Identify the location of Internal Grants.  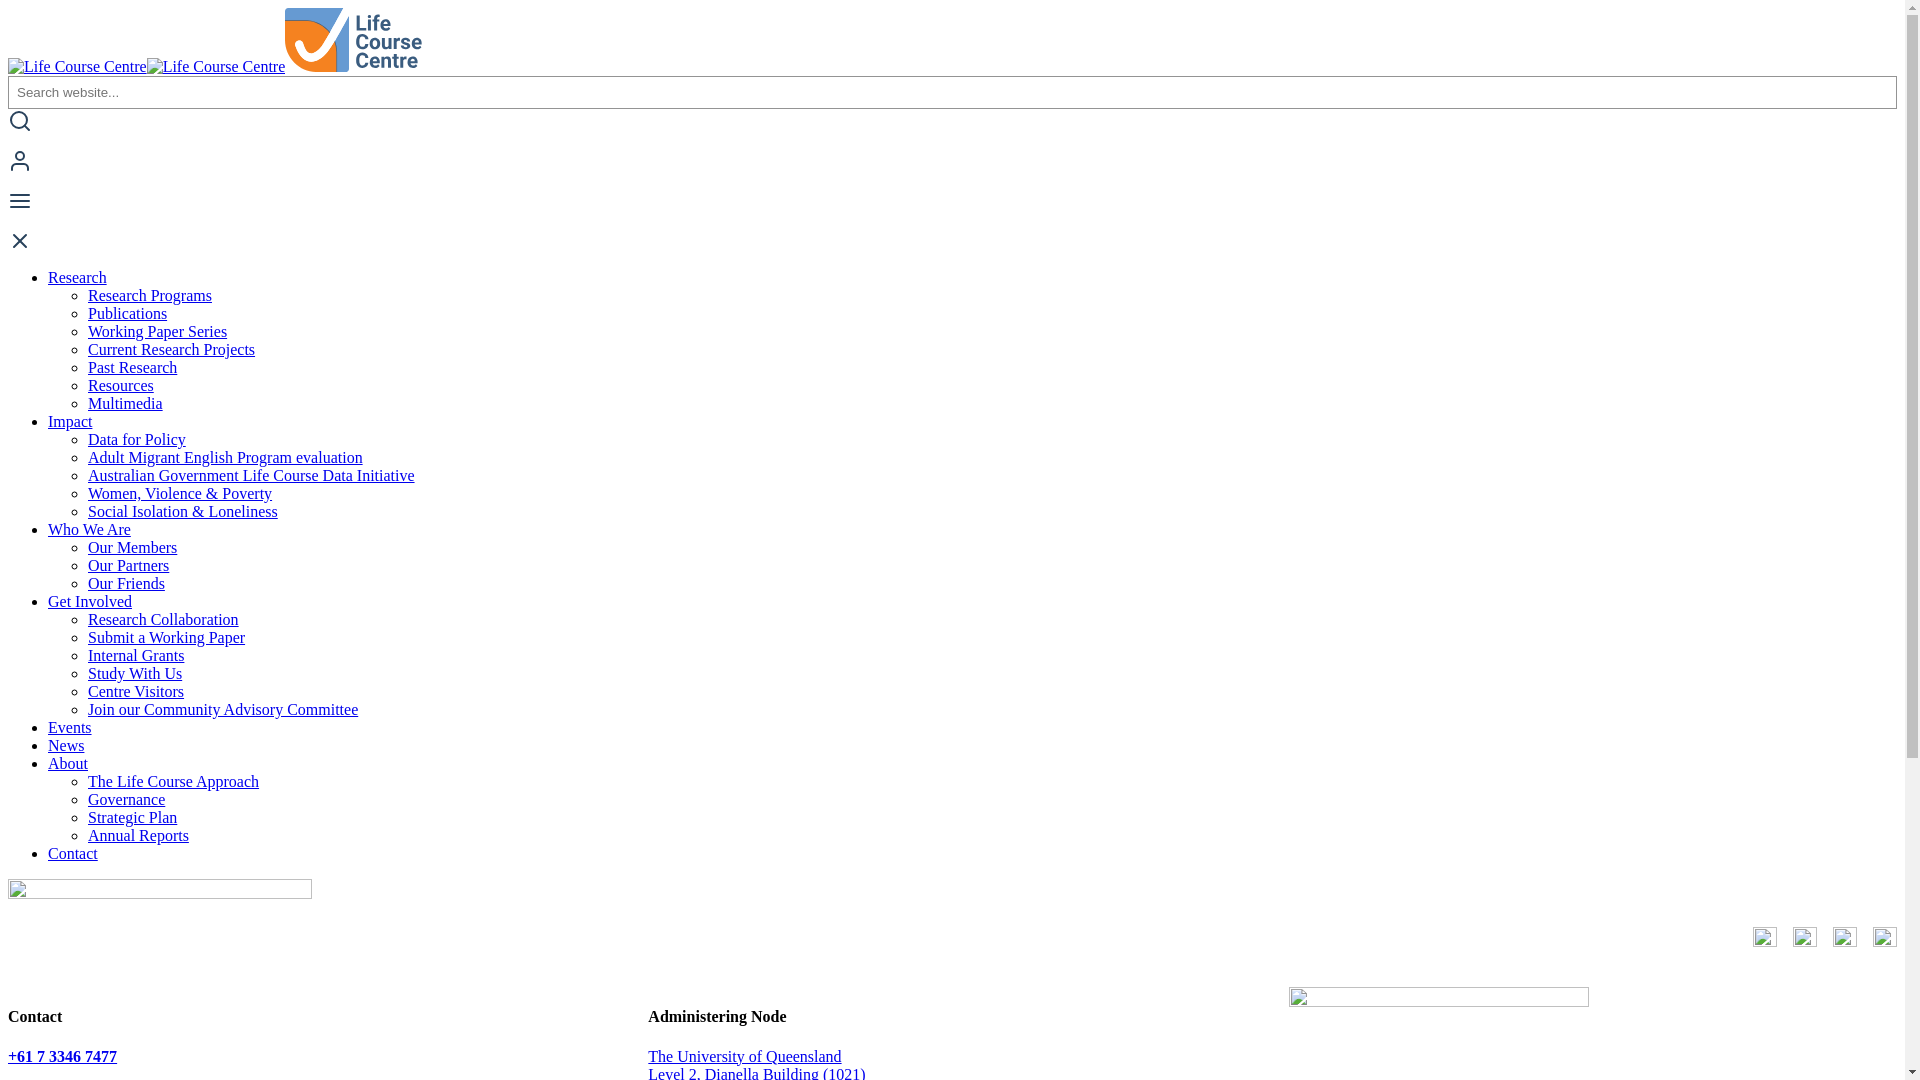
(136, 656).